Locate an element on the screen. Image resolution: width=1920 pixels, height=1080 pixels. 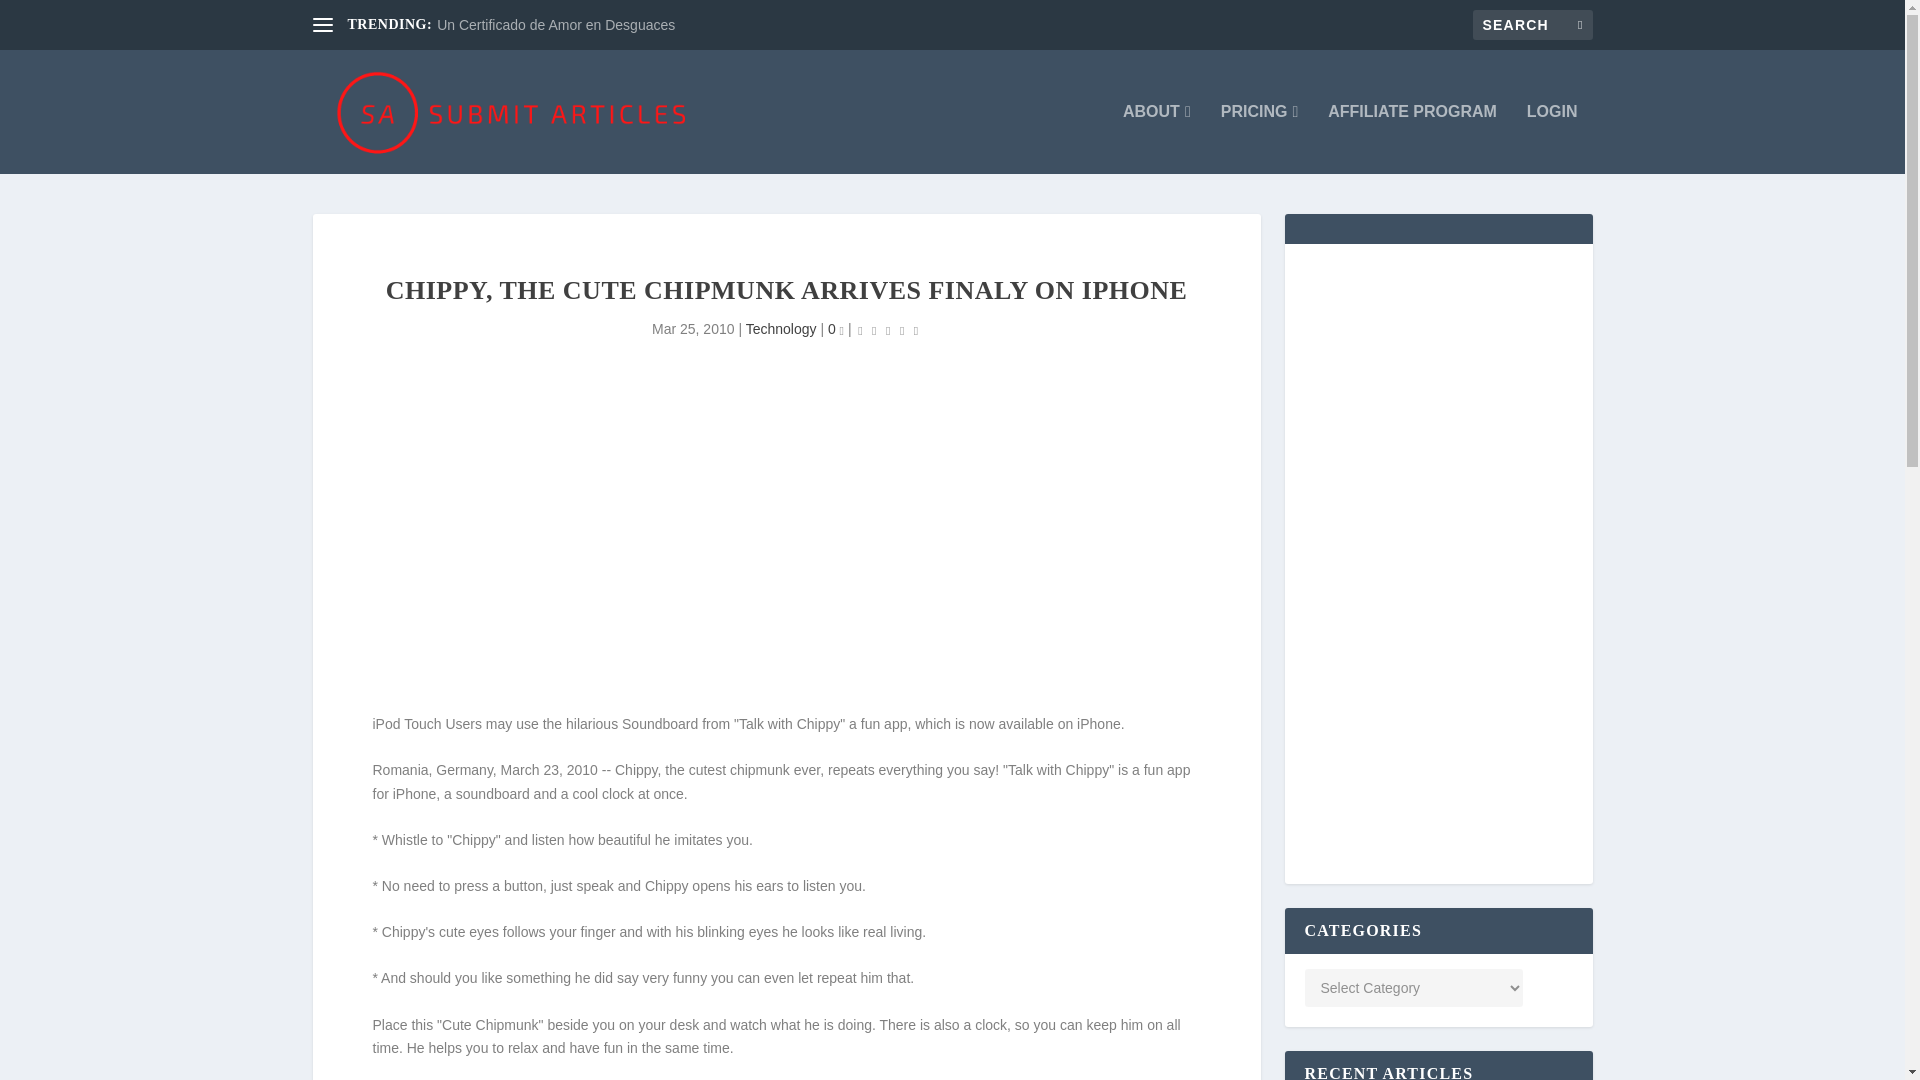
ABOUT is located at coordinates (1156, 138).